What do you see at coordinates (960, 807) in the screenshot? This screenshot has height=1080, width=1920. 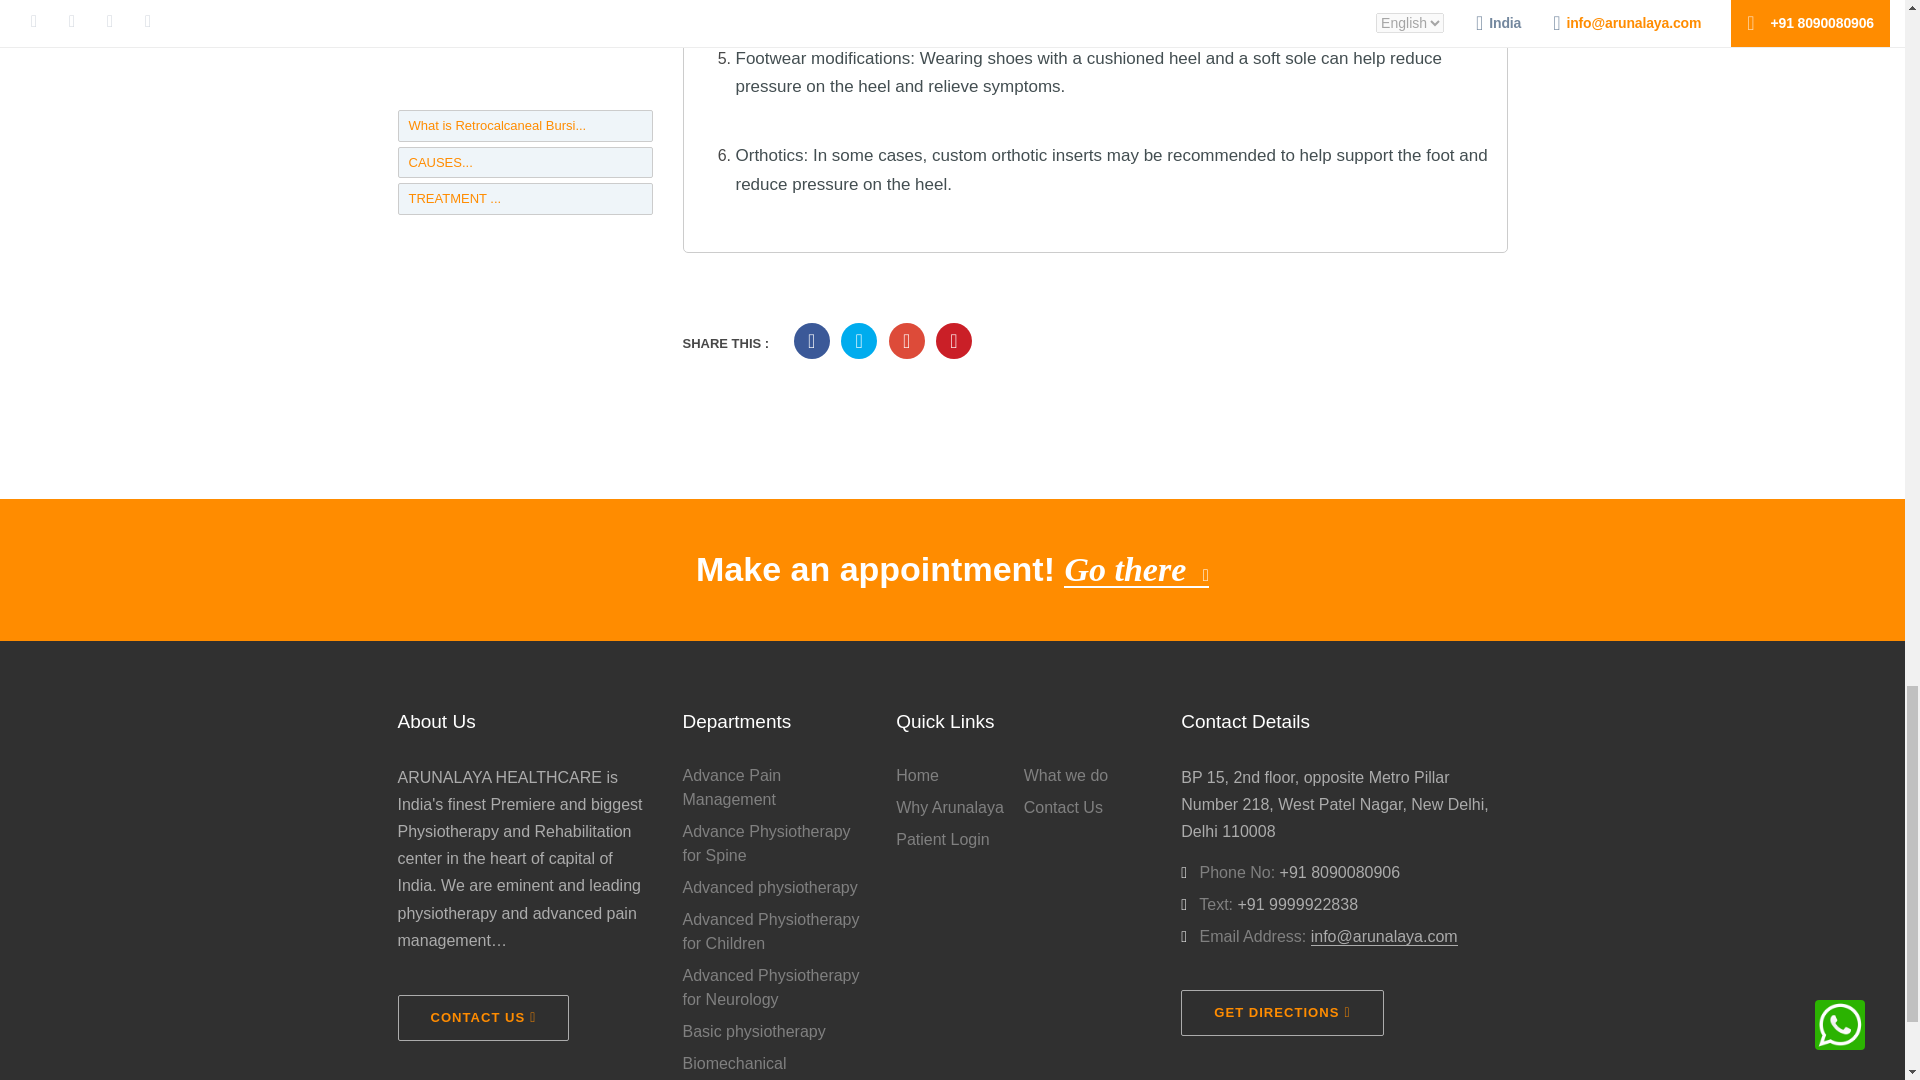 I see `Why Arunalaya` at bounding box center [960, 807].